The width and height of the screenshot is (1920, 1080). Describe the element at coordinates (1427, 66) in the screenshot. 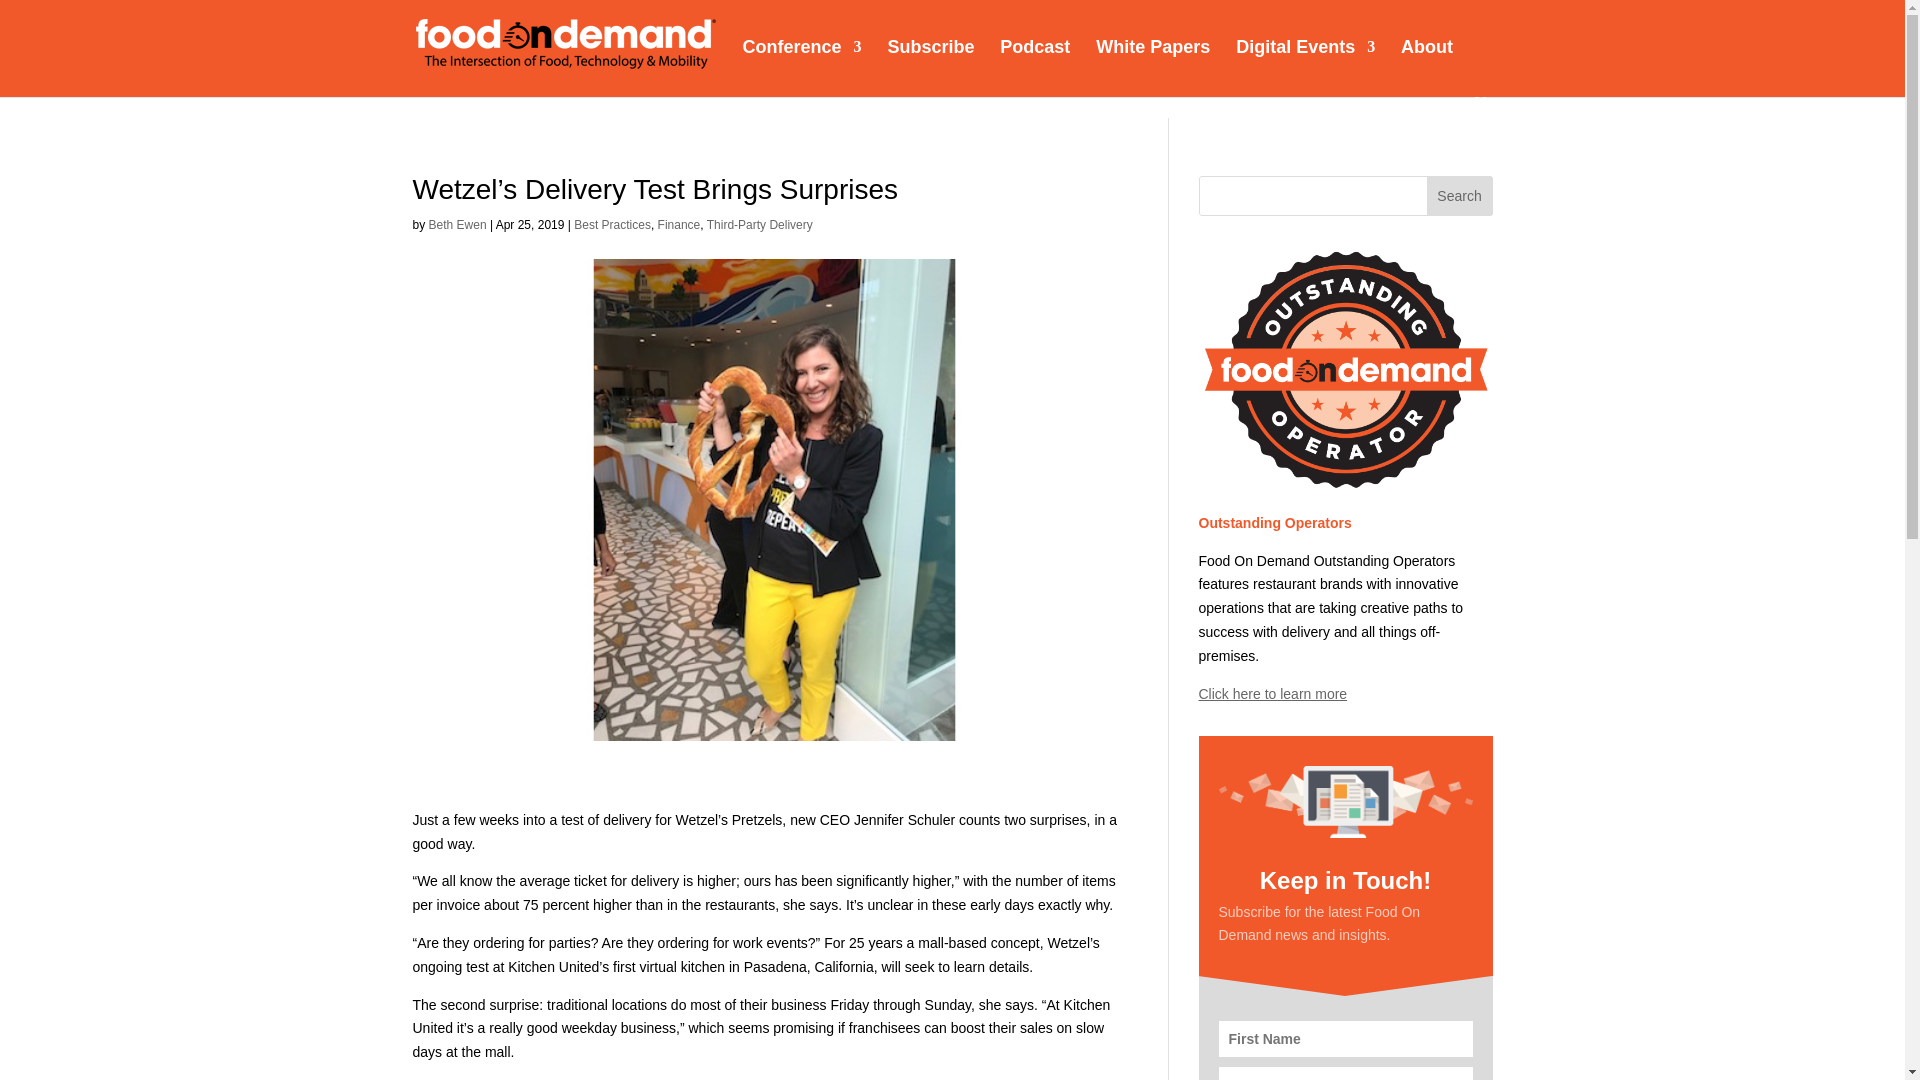

I see `About` at that location.